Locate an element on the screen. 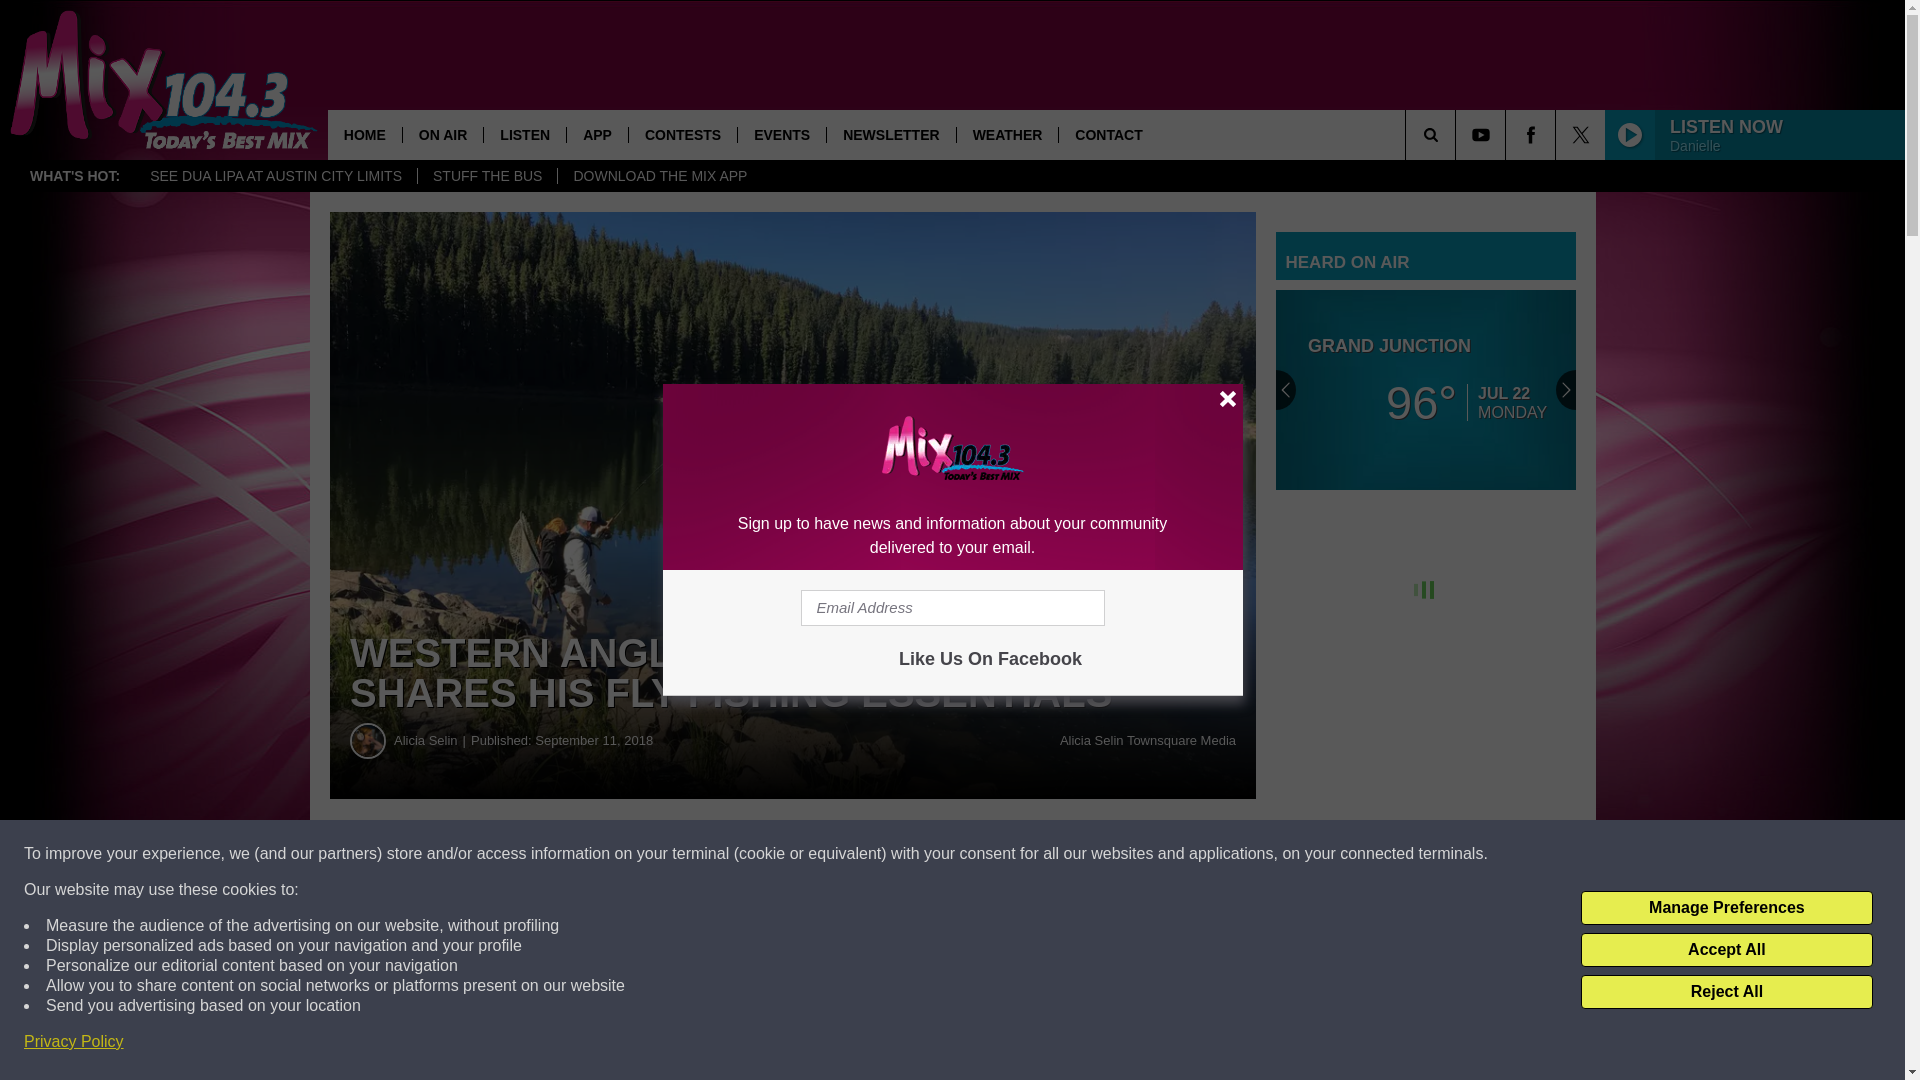  Grand Junction Weather is located at coordinates (1426, 390).